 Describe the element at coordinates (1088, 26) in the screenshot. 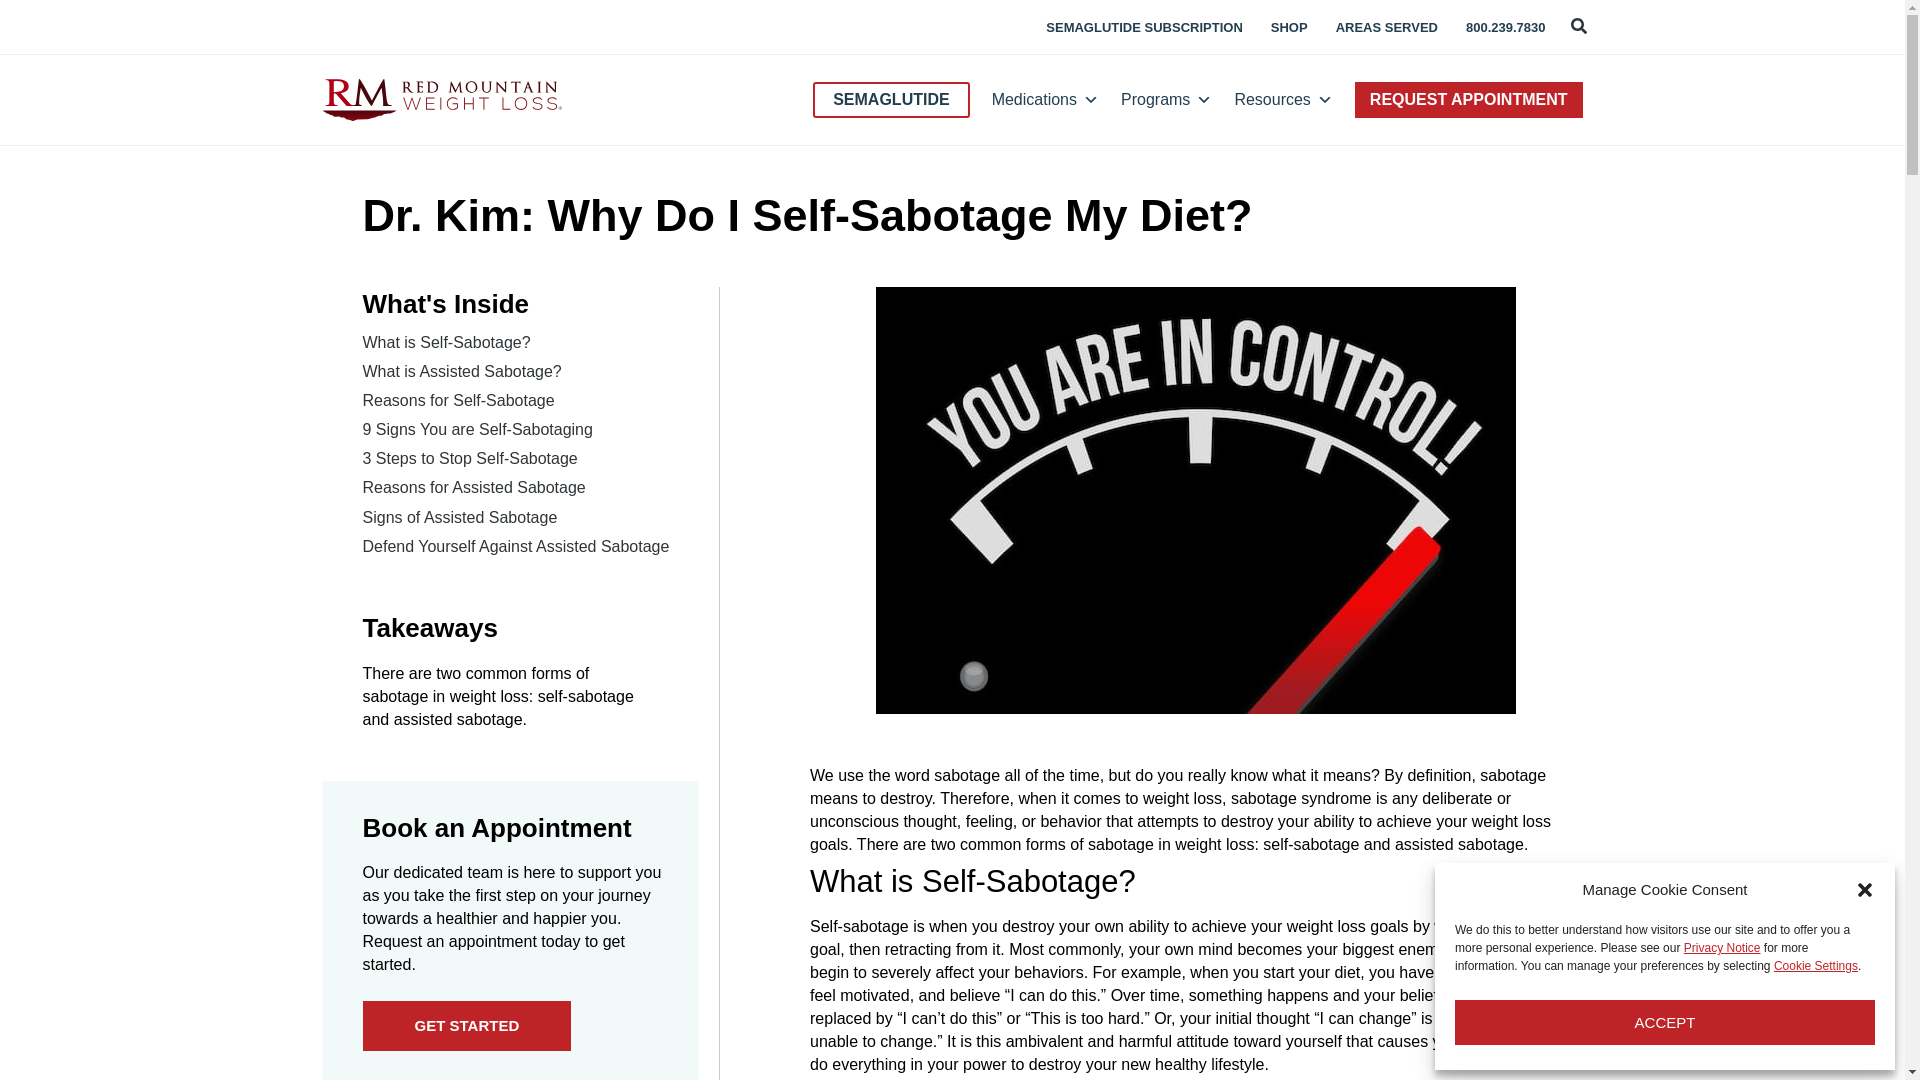

I see `SEMAGLUTIDE SUBSCRIPTION` at that location.